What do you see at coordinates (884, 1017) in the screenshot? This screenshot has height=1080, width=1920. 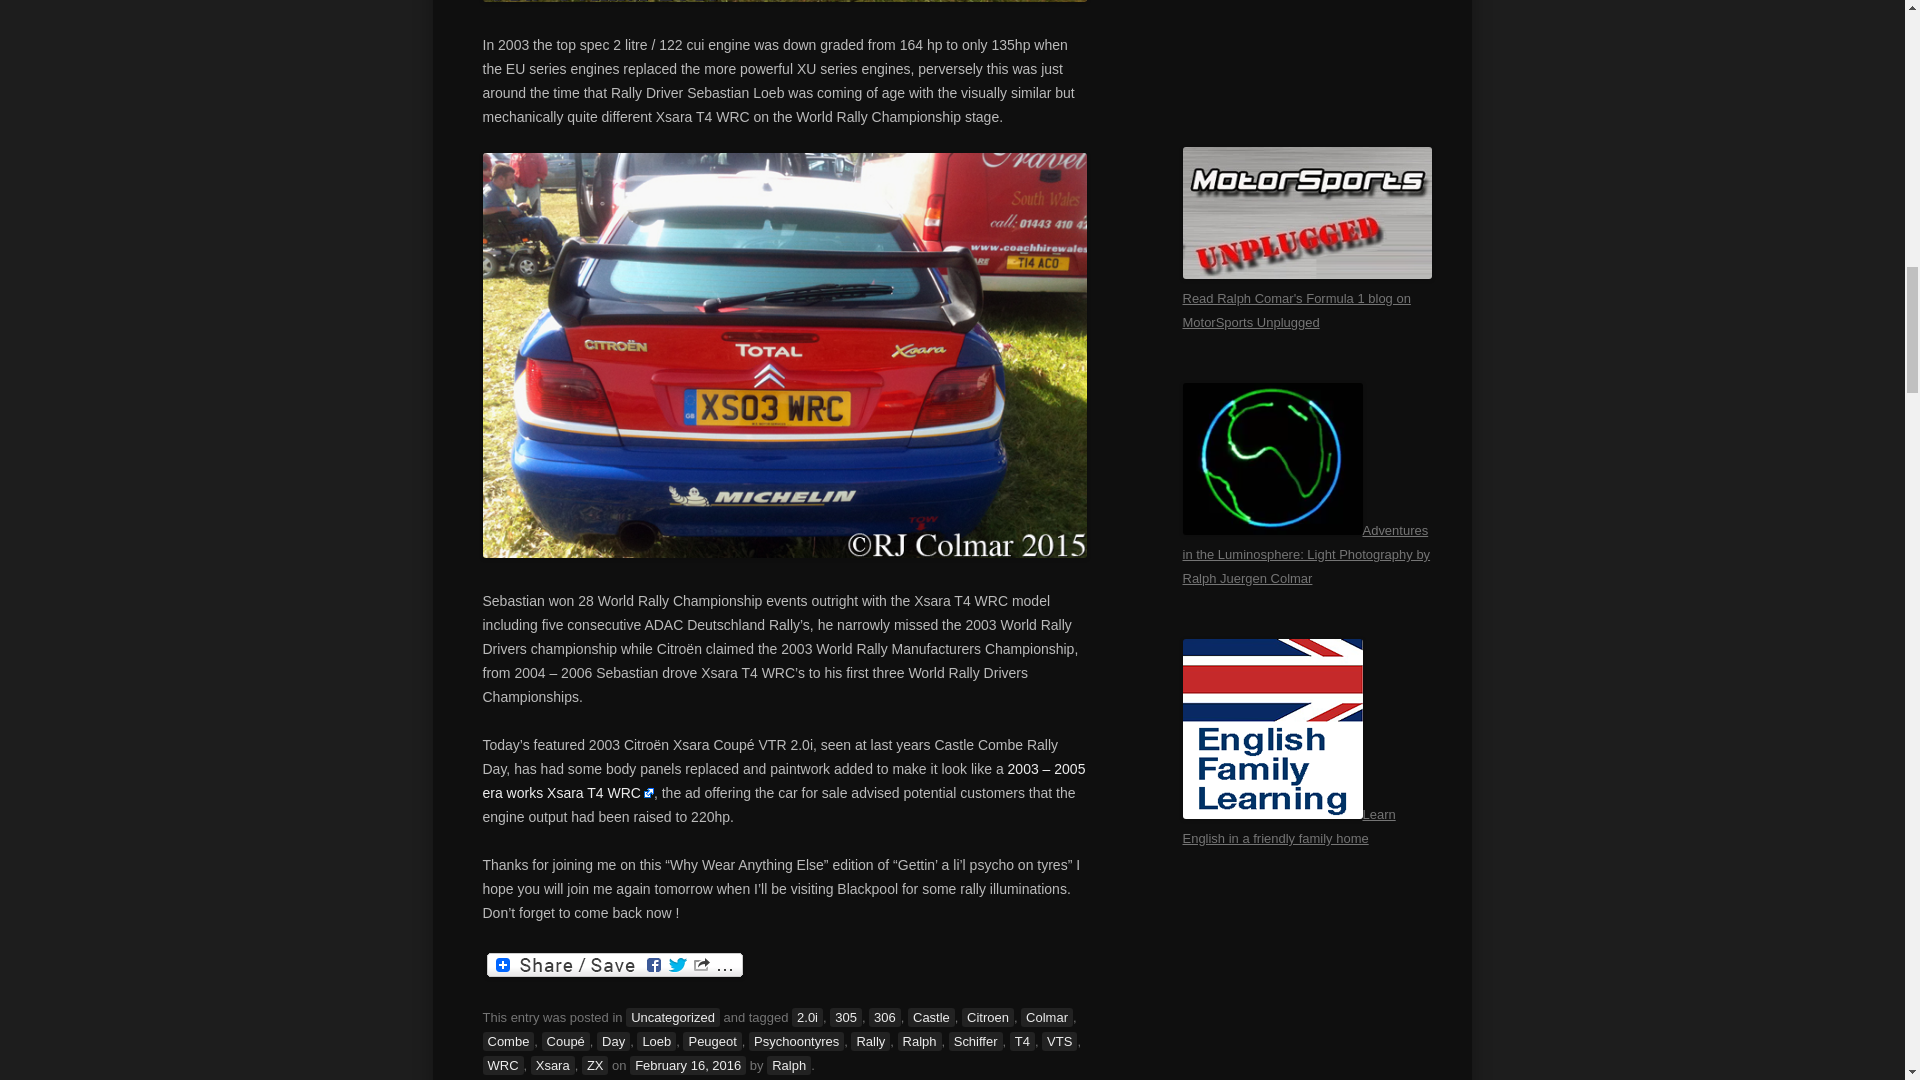 I see `306` at bounding box center [884, 1017].